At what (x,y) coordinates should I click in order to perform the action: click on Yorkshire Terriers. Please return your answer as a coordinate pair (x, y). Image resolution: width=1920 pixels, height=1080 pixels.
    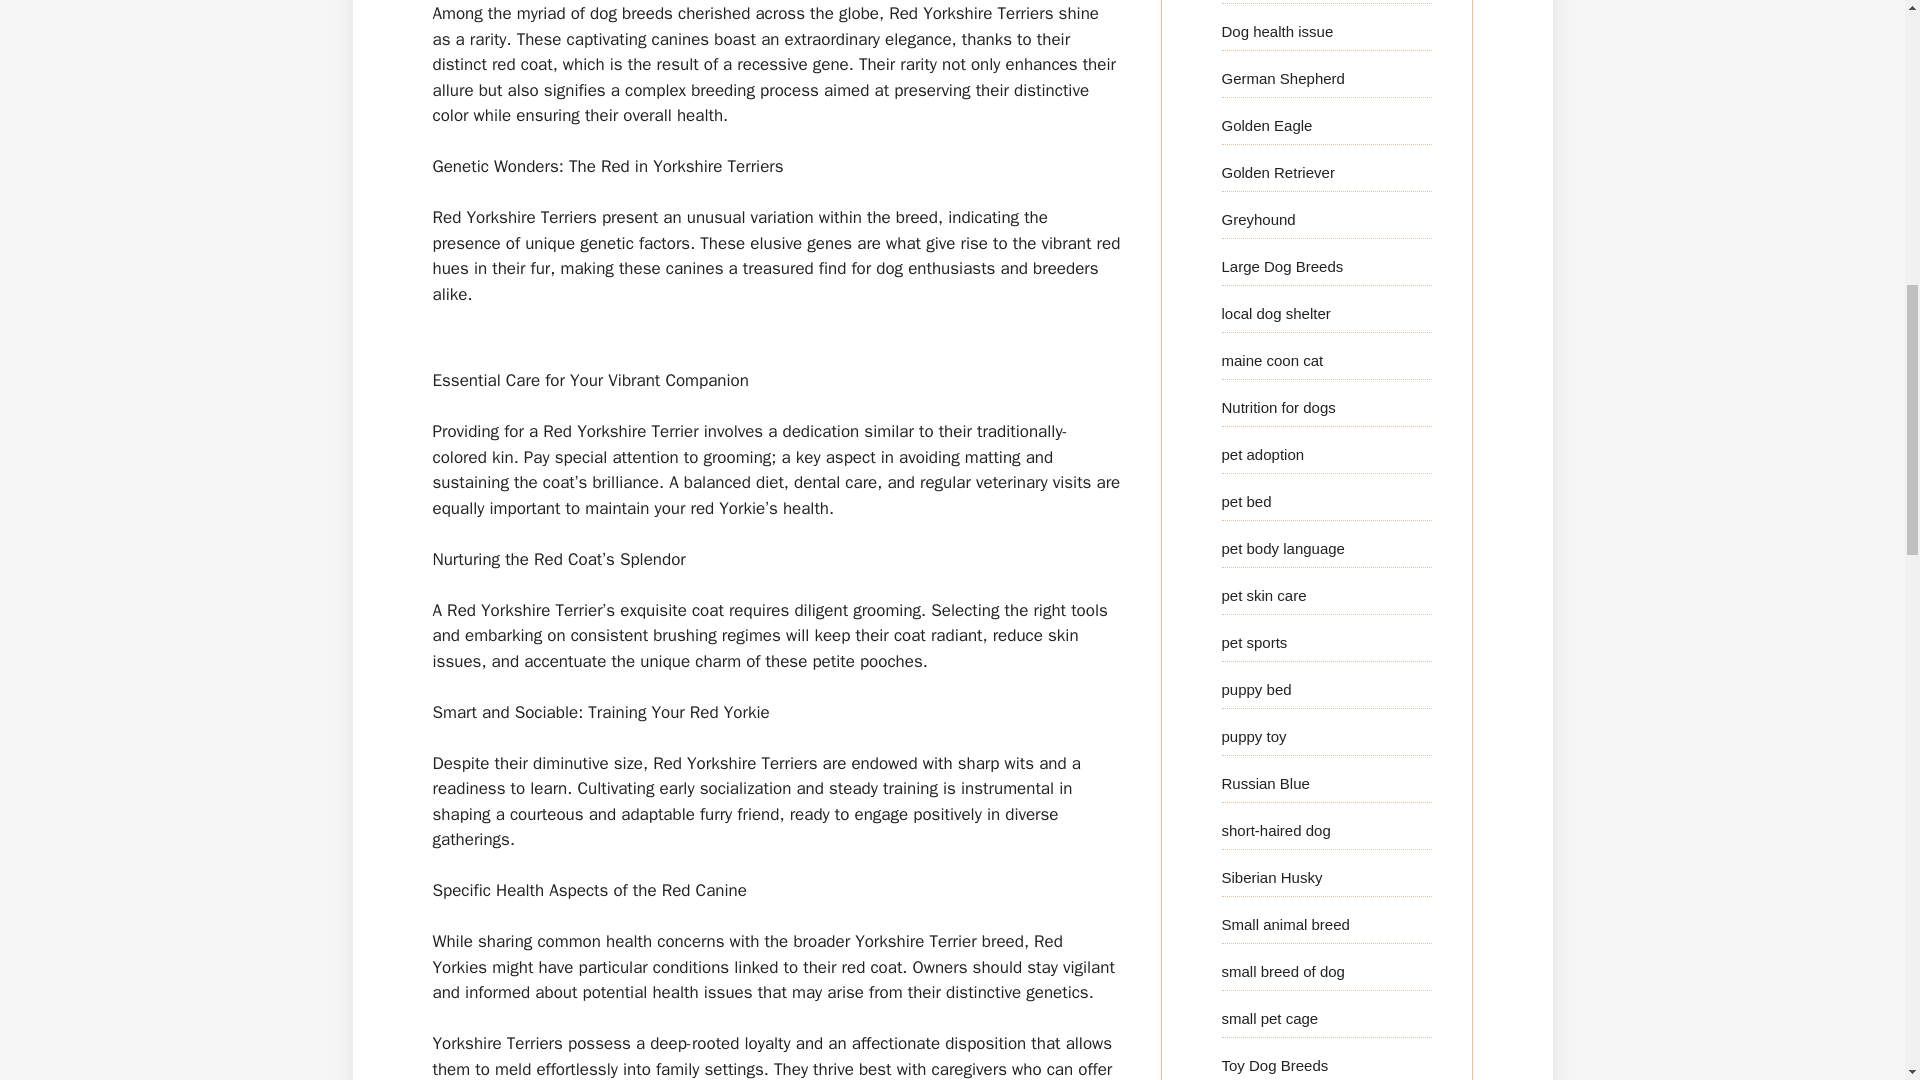
    Looking at the image, I should click on (497, 1043).